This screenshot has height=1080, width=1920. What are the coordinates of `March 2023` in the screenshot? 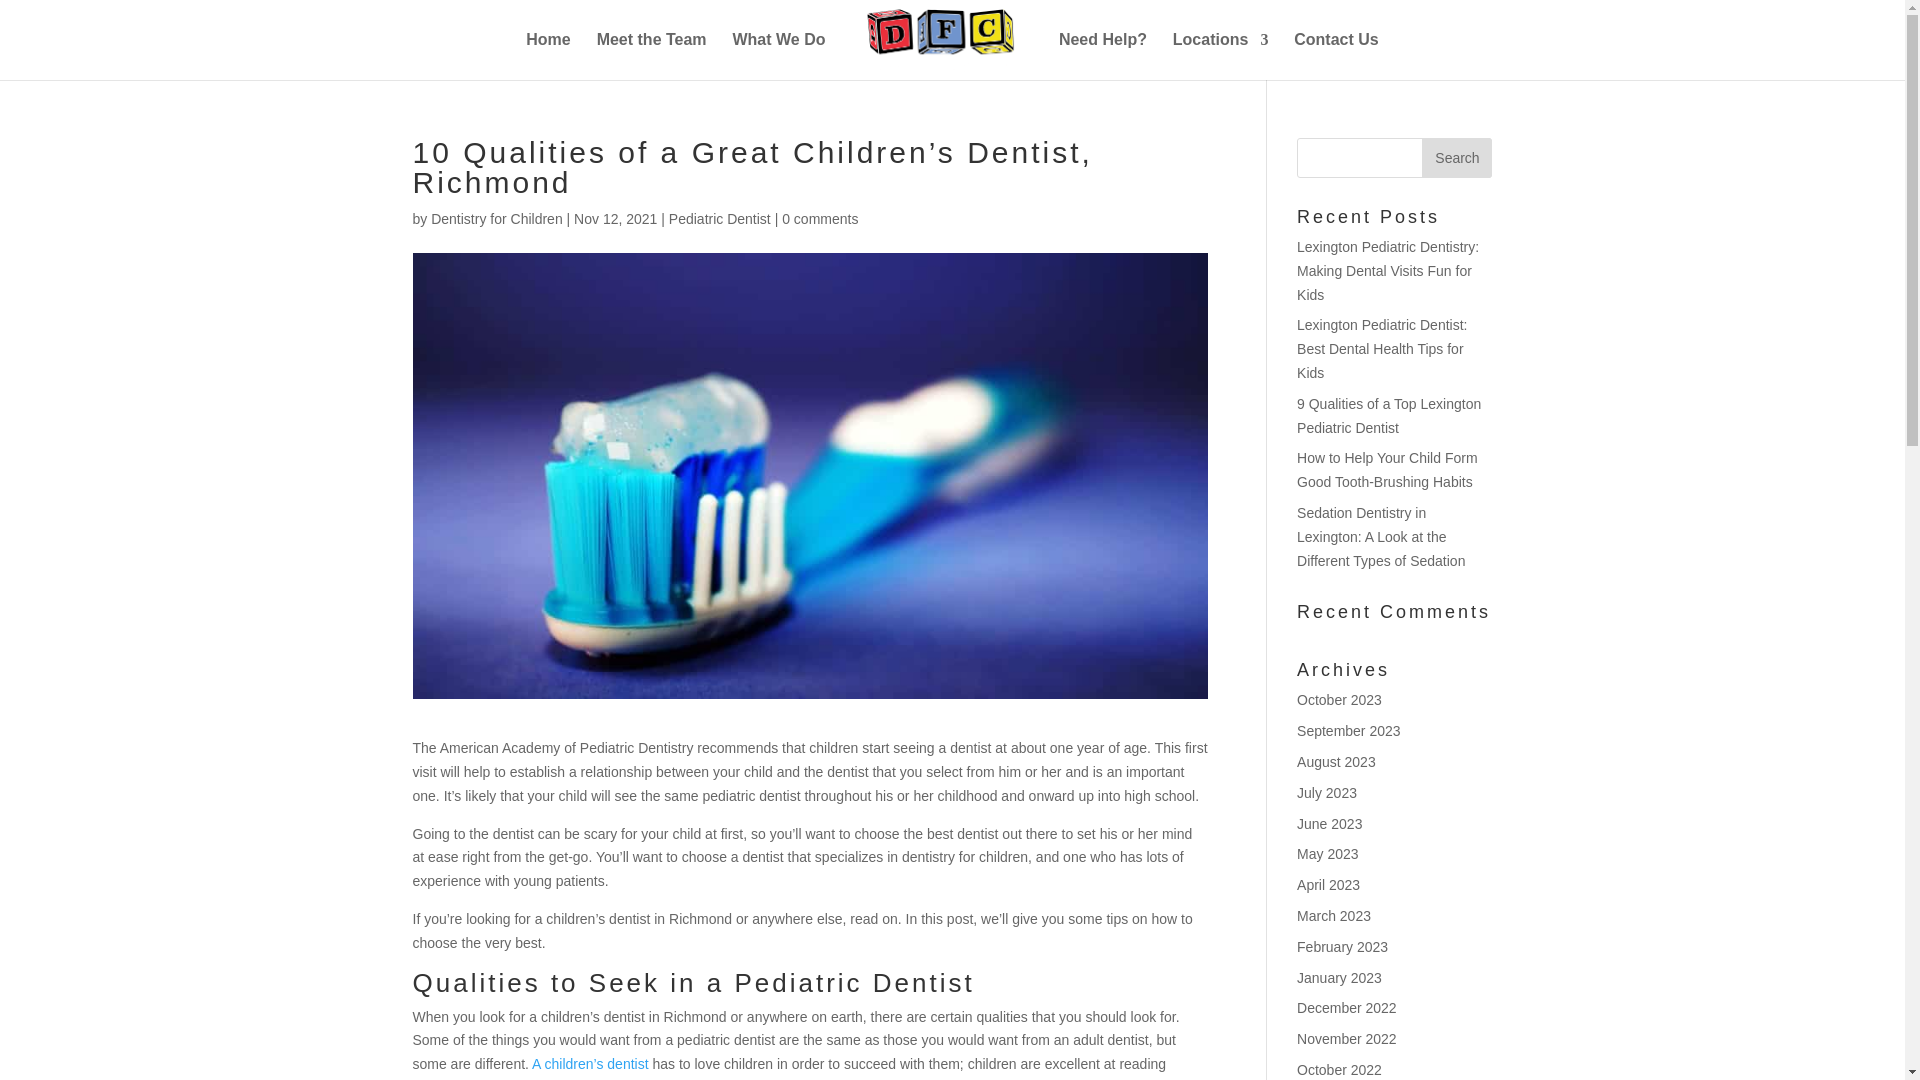 It's located at (1334, 916).